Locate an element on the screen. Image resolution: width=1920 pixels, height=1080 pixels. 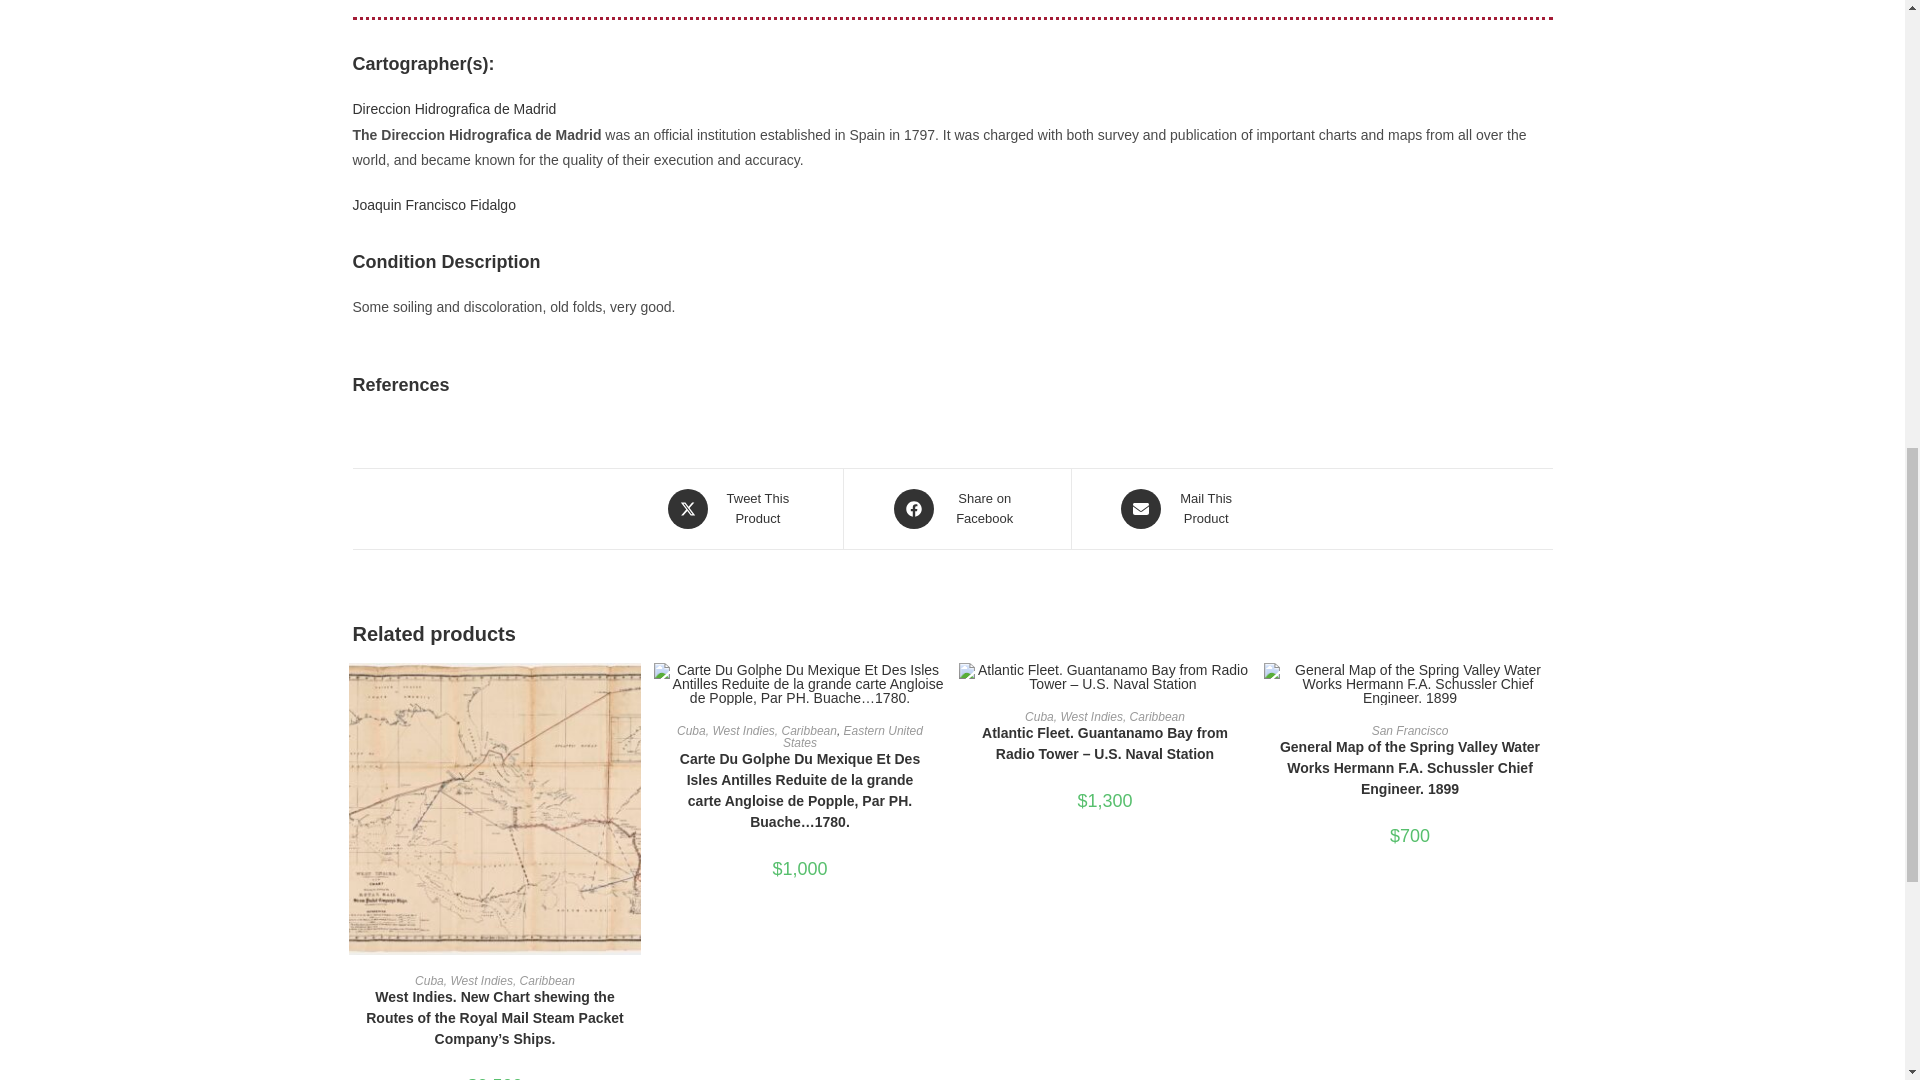
Direccion Hidrografica de Madrid is located at coordinates (757, 730).